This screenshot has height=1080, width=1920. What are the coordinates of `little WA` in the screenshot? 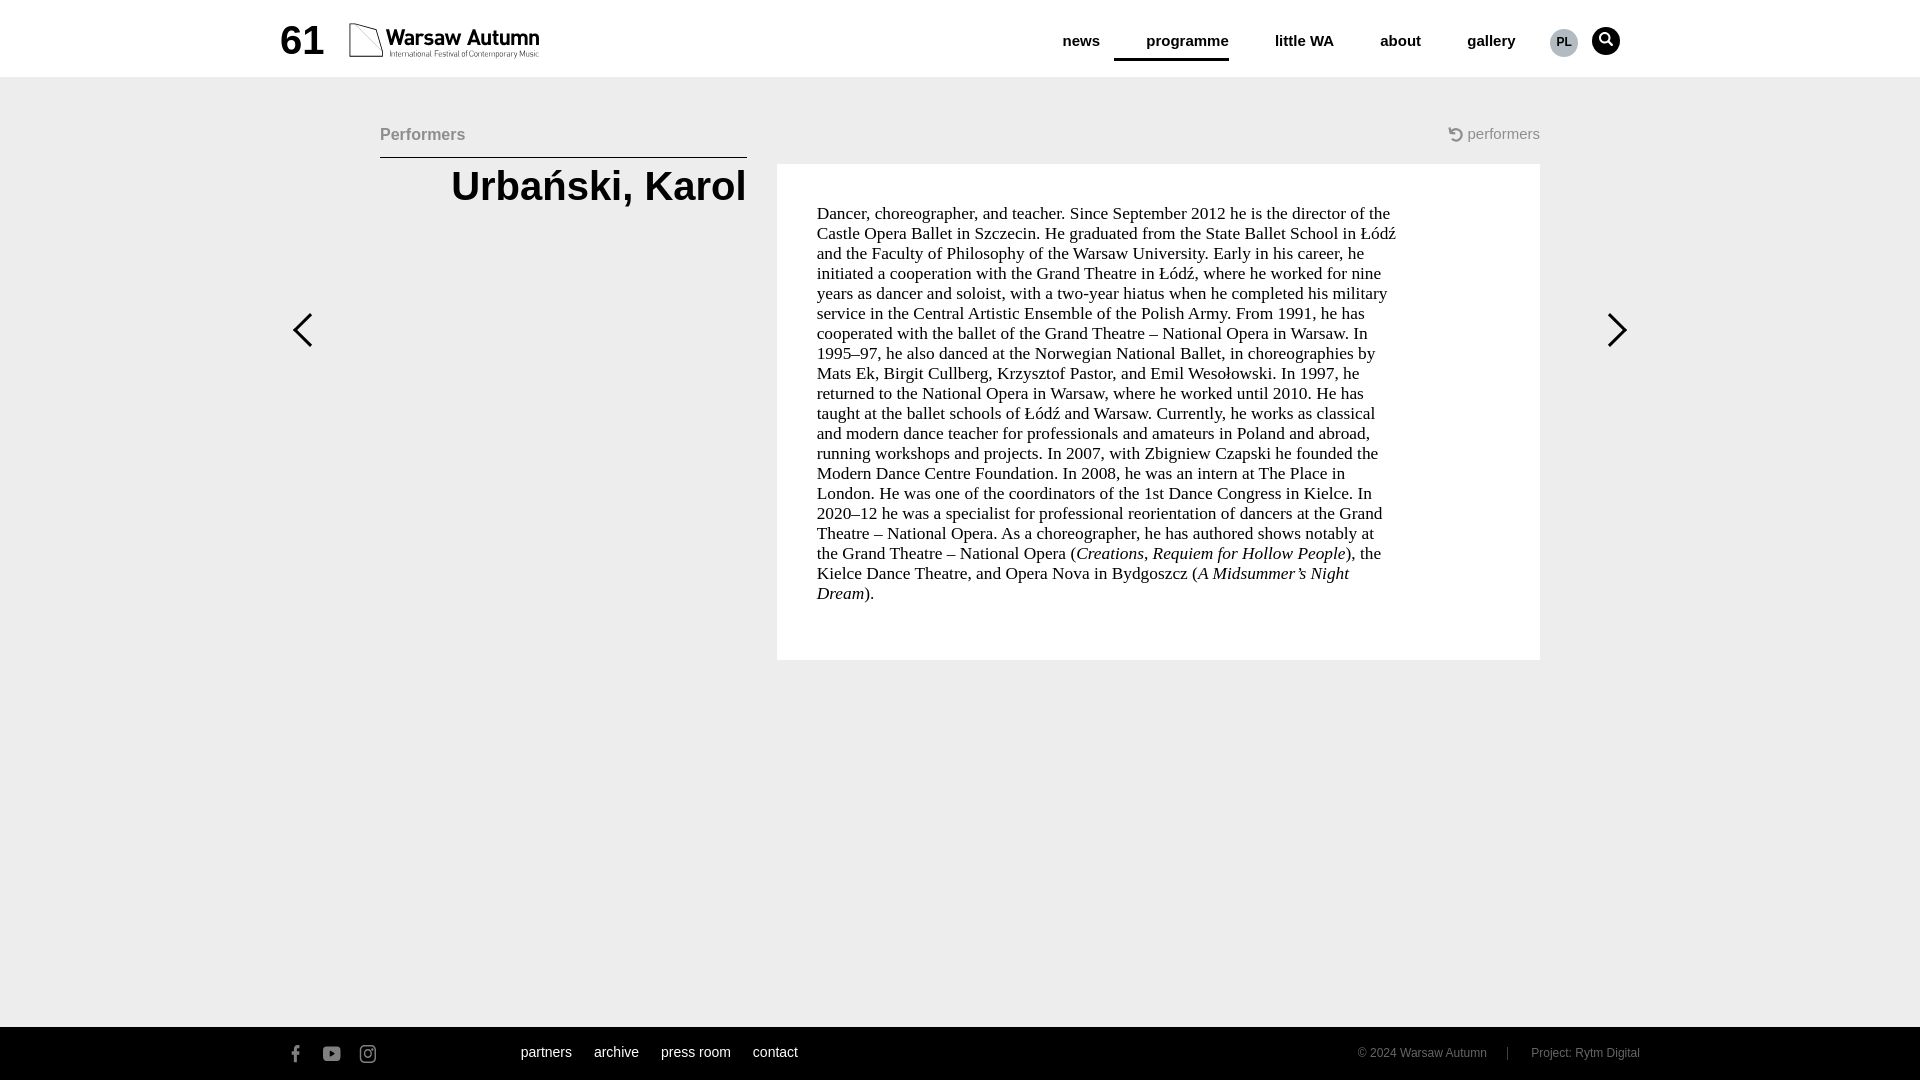 It's located at (1288, 32).